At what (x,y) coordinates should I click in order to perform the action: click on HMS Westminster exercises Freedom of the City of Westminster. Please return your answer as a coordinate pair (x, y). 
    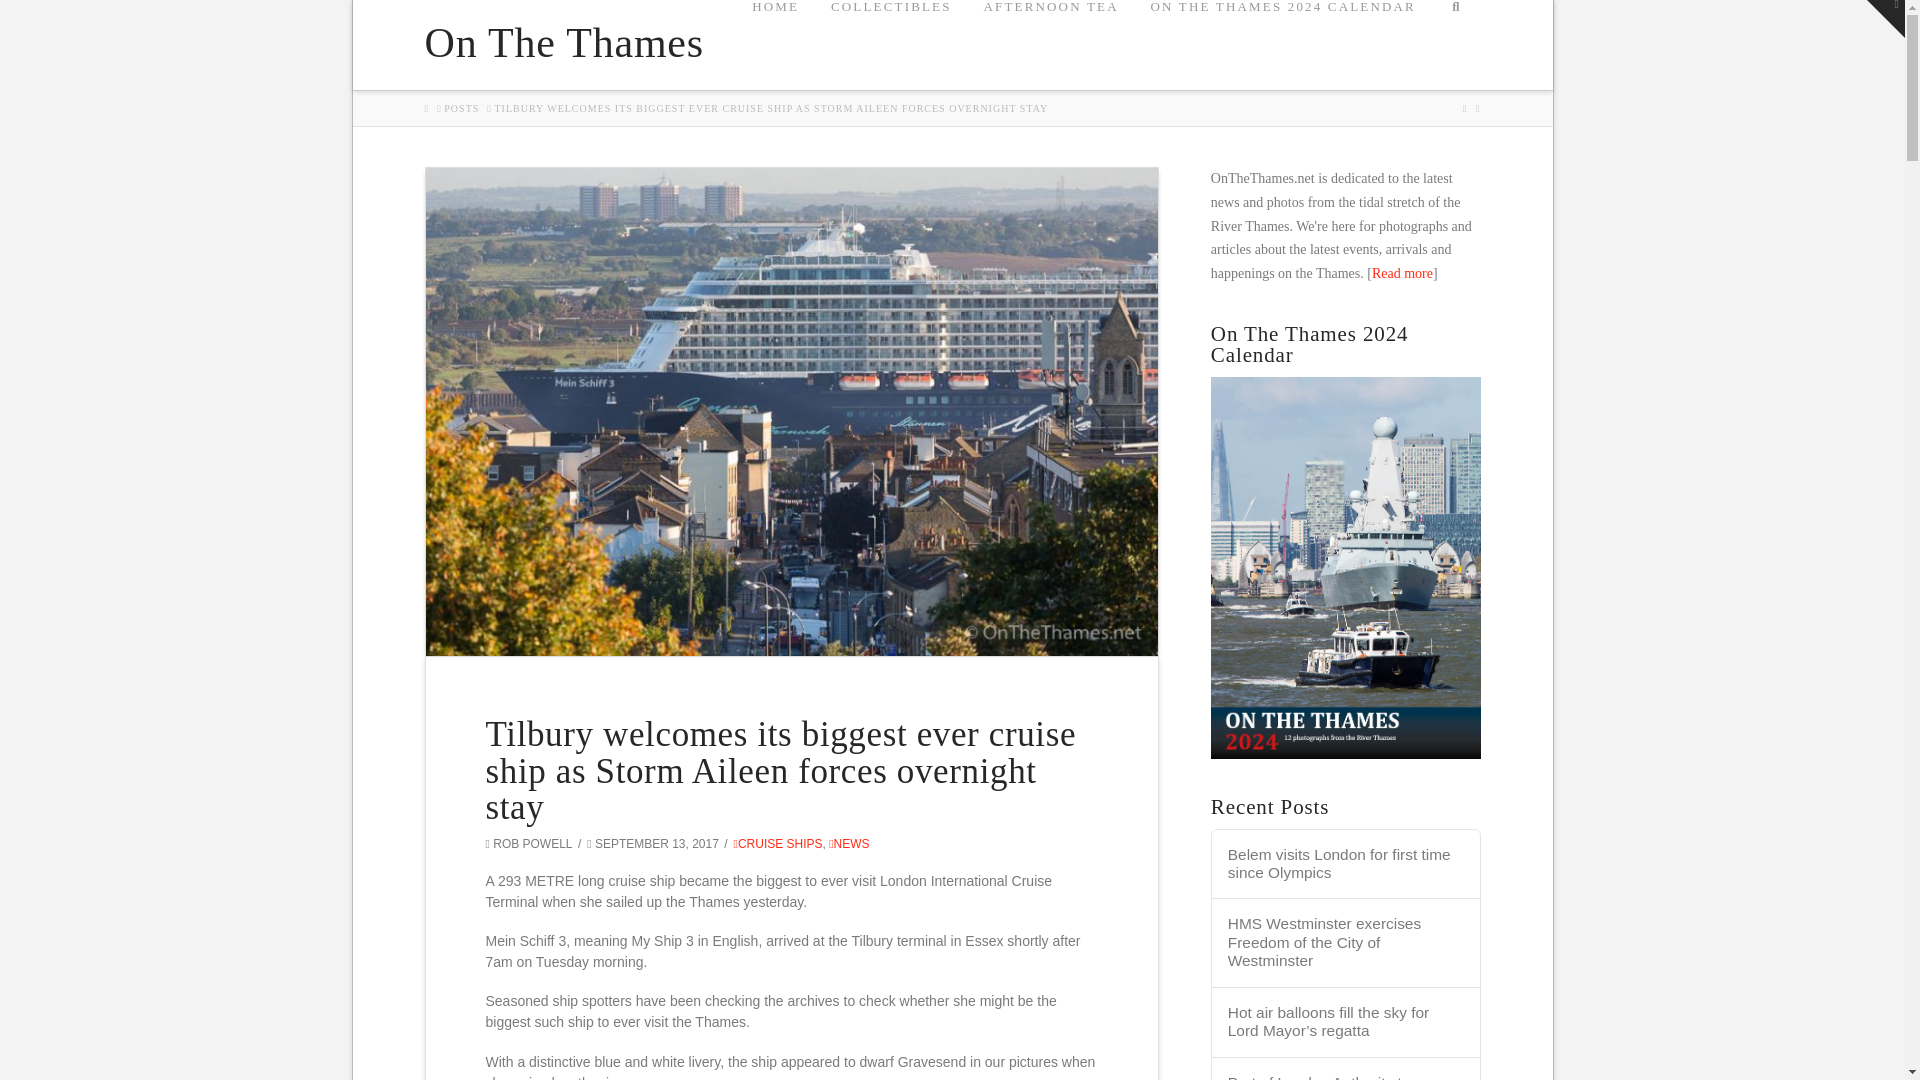
    Looking at the image, I should click on (1346, 942).